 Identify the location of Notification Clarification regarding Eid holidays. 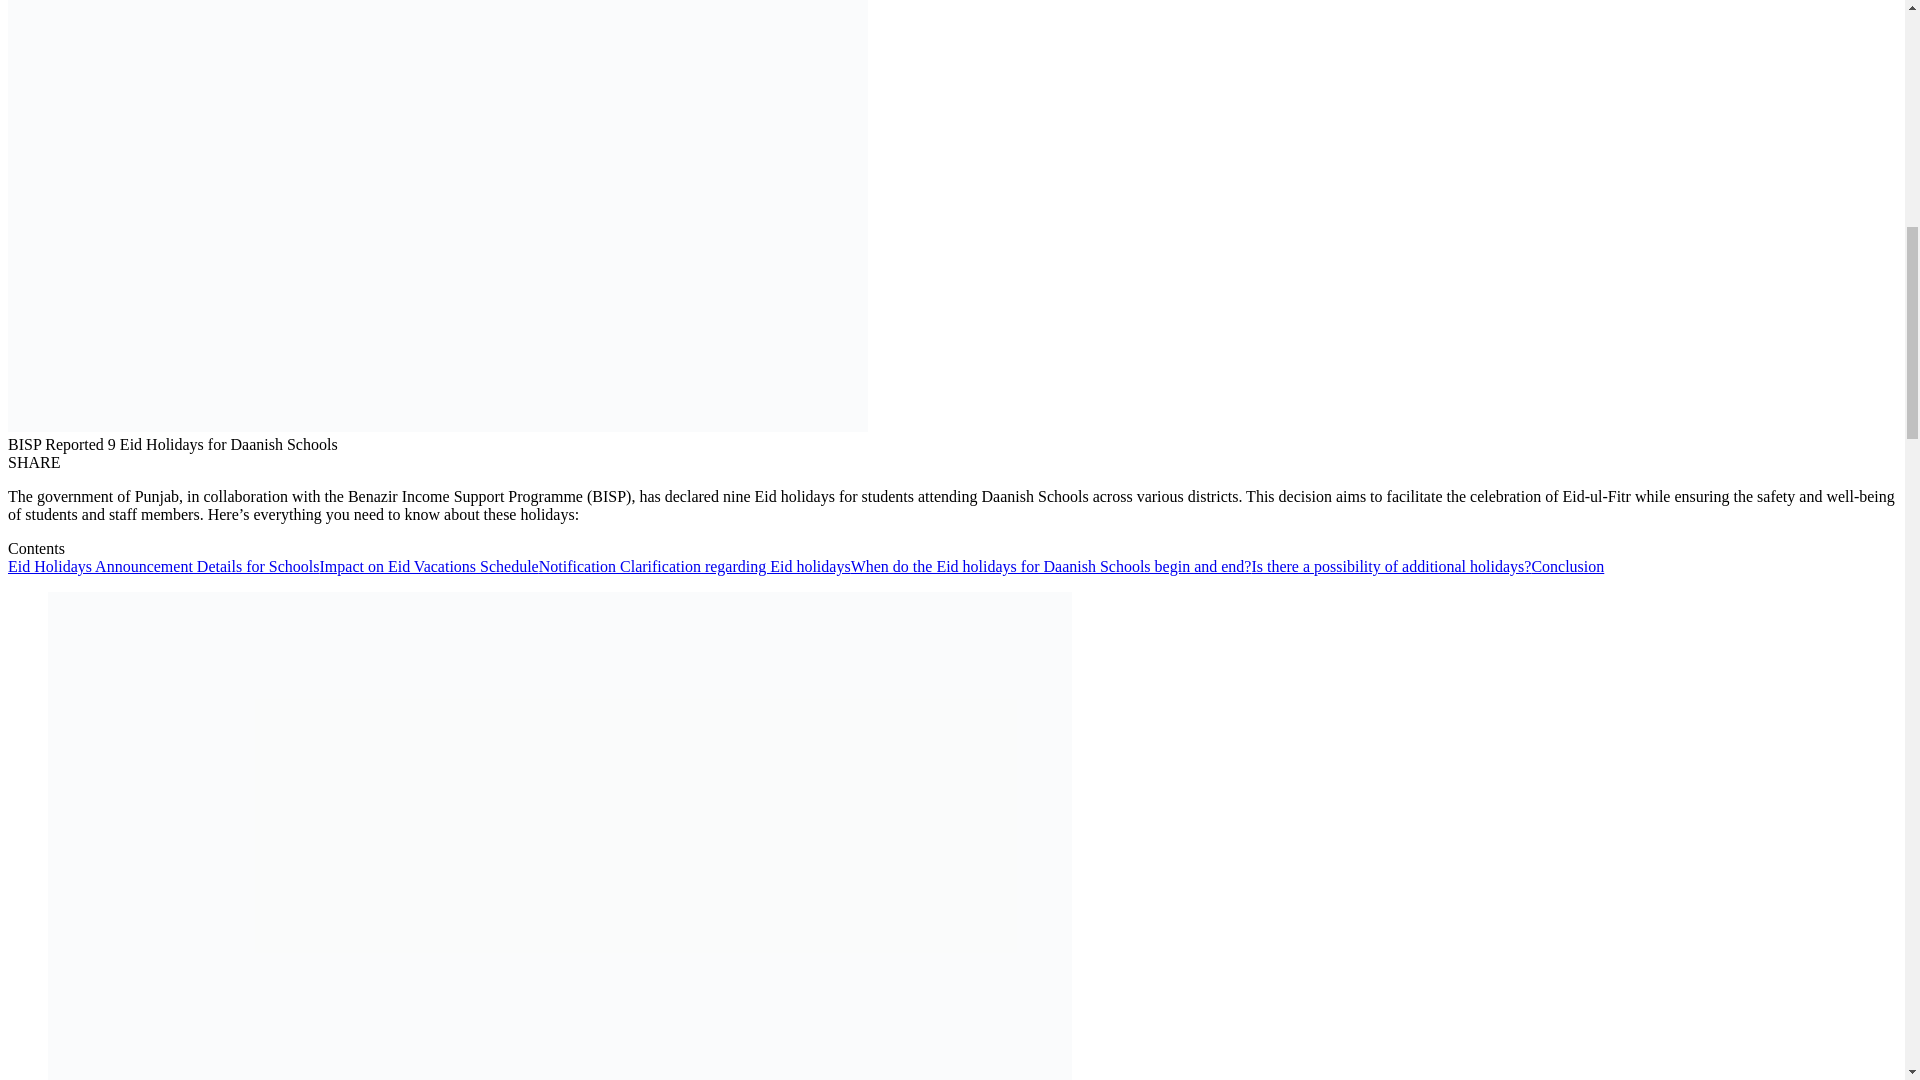
(694, 566).